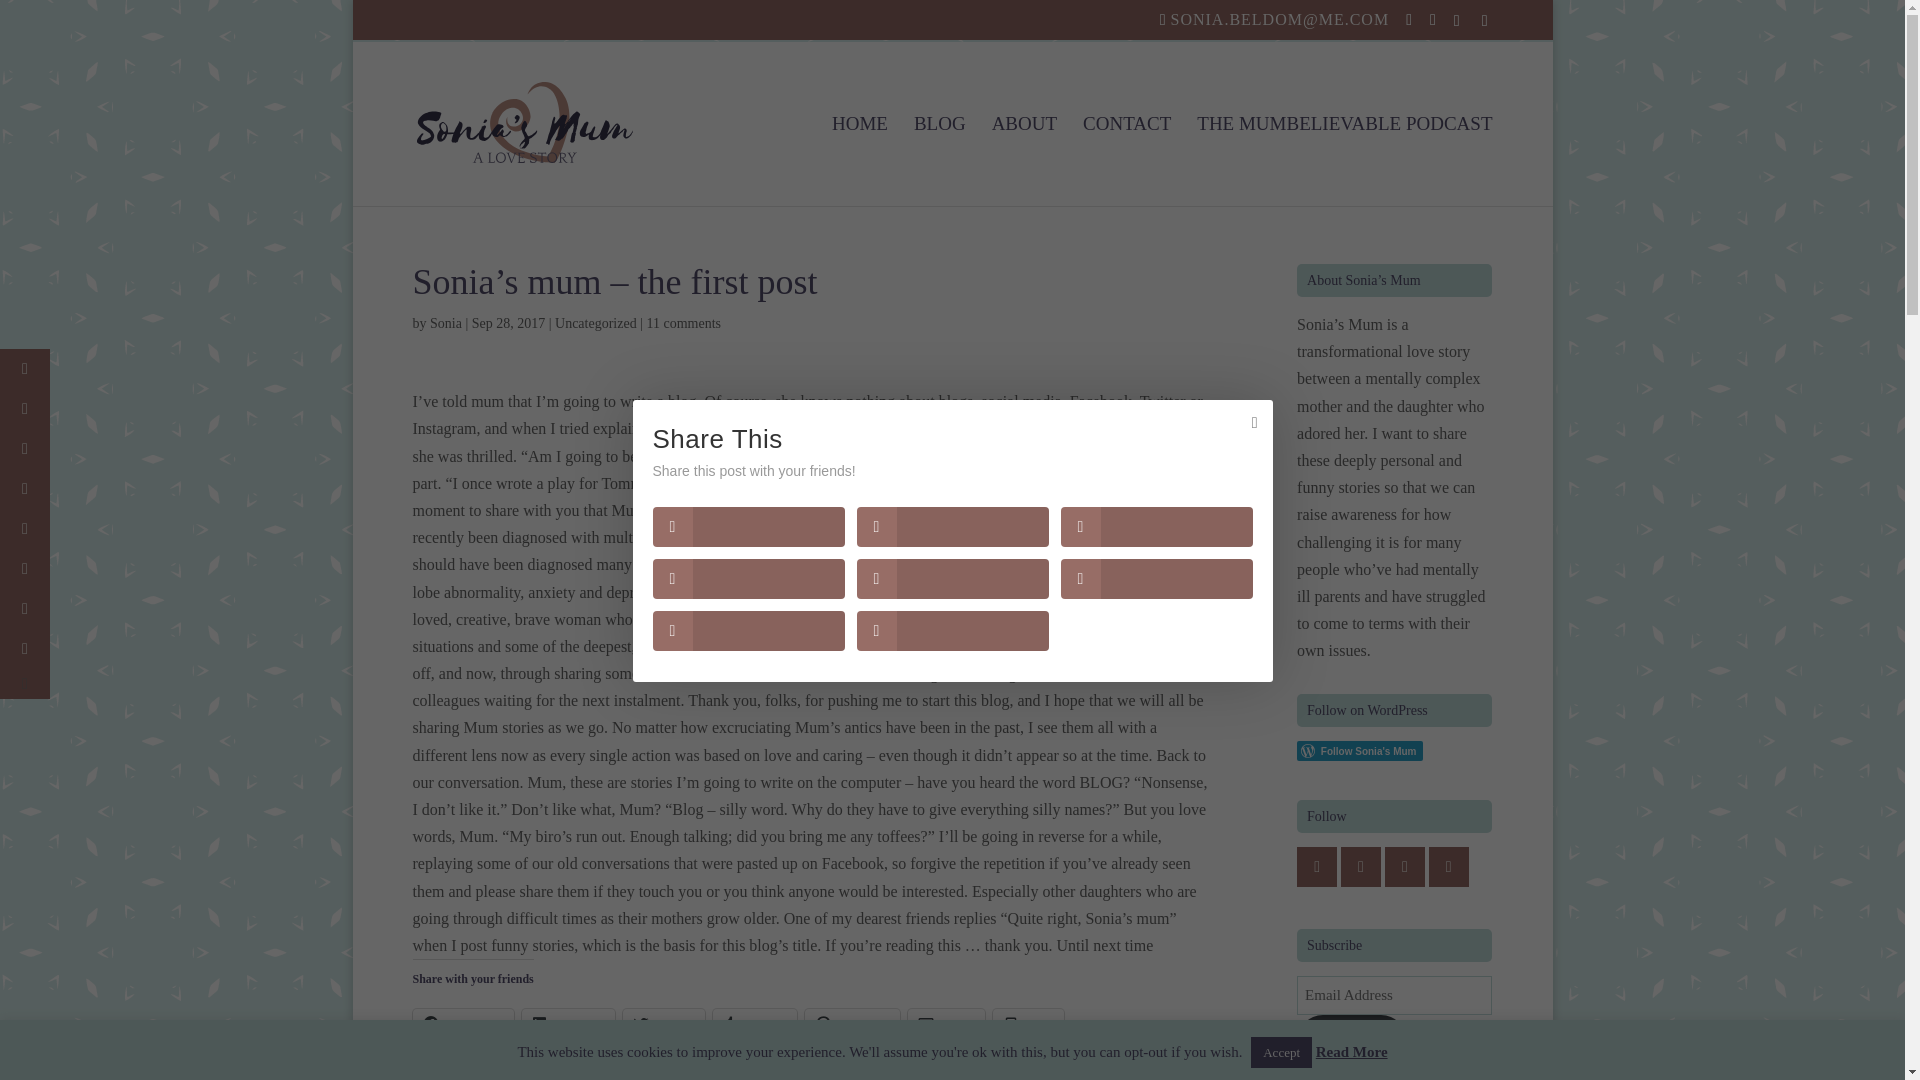  I want to click on Print, so click(1028, 1023).